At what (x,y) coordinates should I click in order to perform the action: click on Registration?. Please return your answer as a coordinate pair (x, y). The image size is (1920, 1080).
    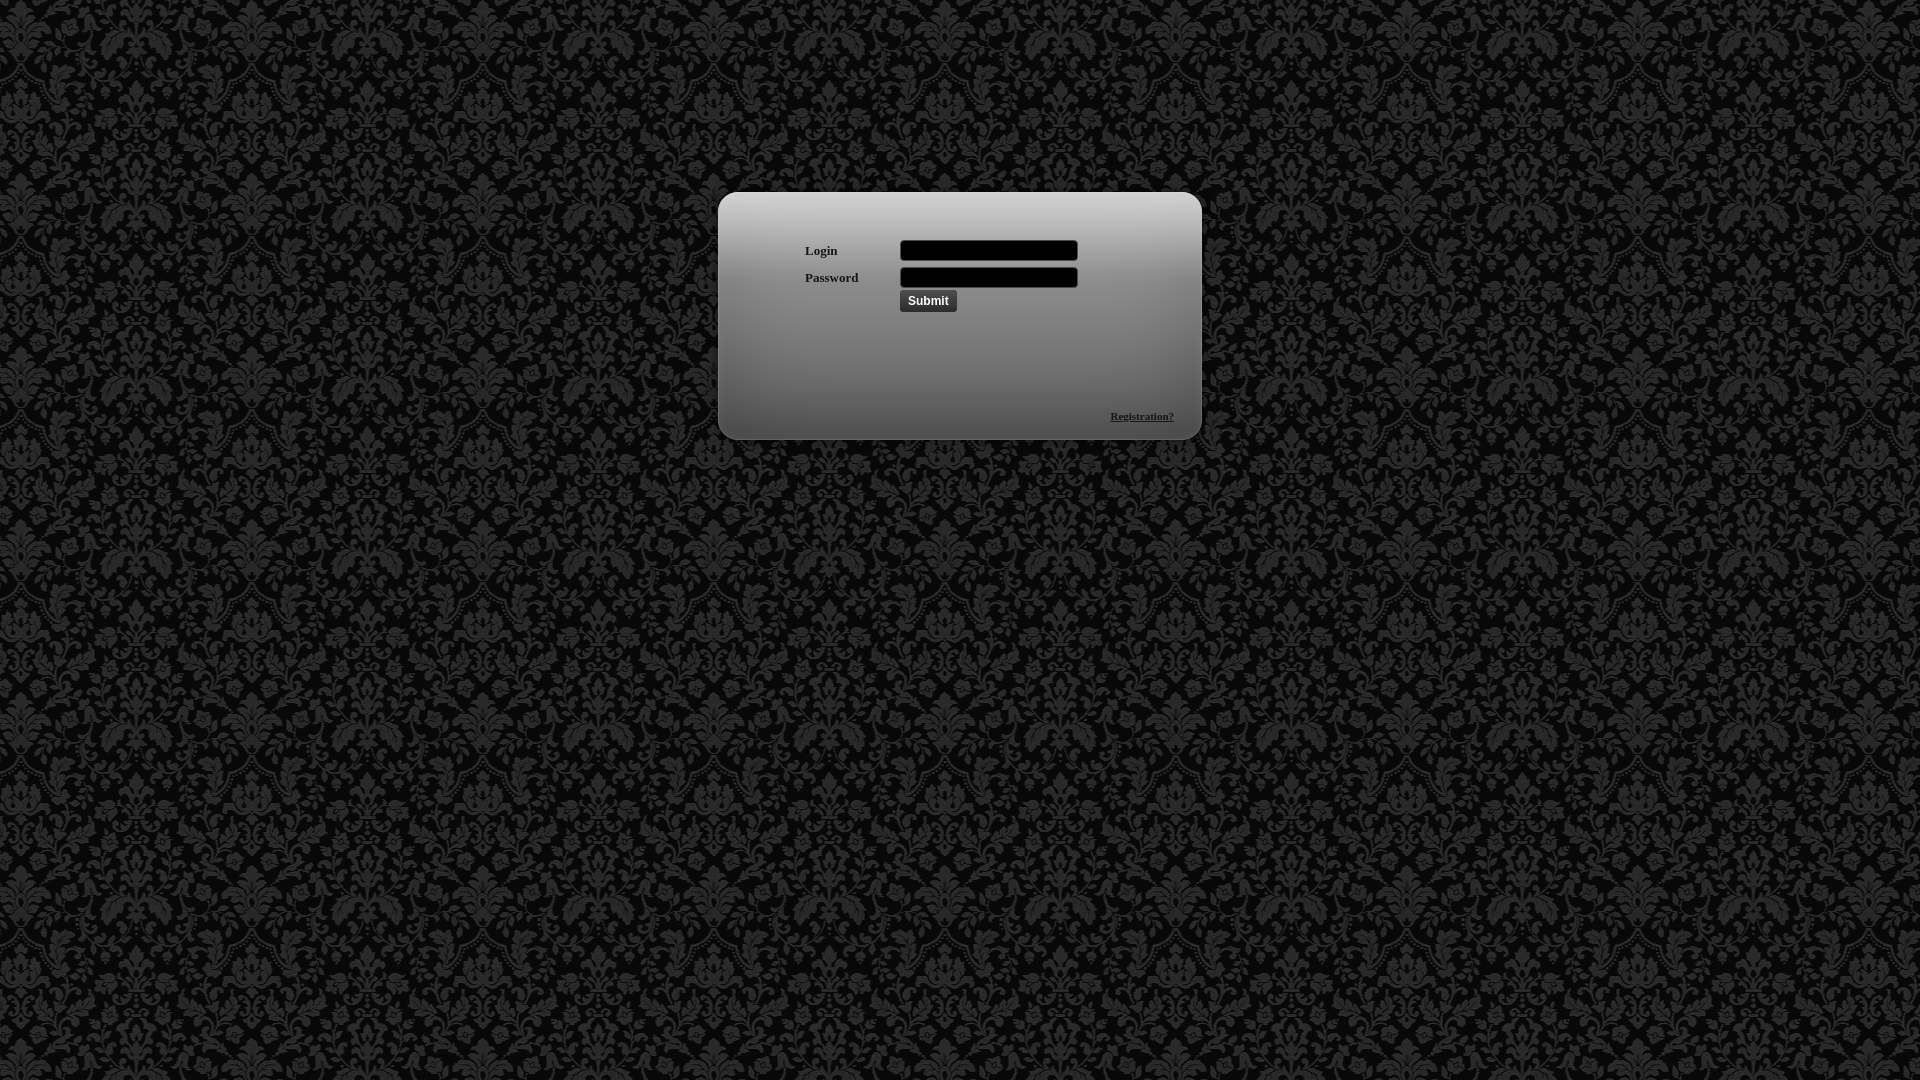
    Looking at the image, I should click on (1142, 416).